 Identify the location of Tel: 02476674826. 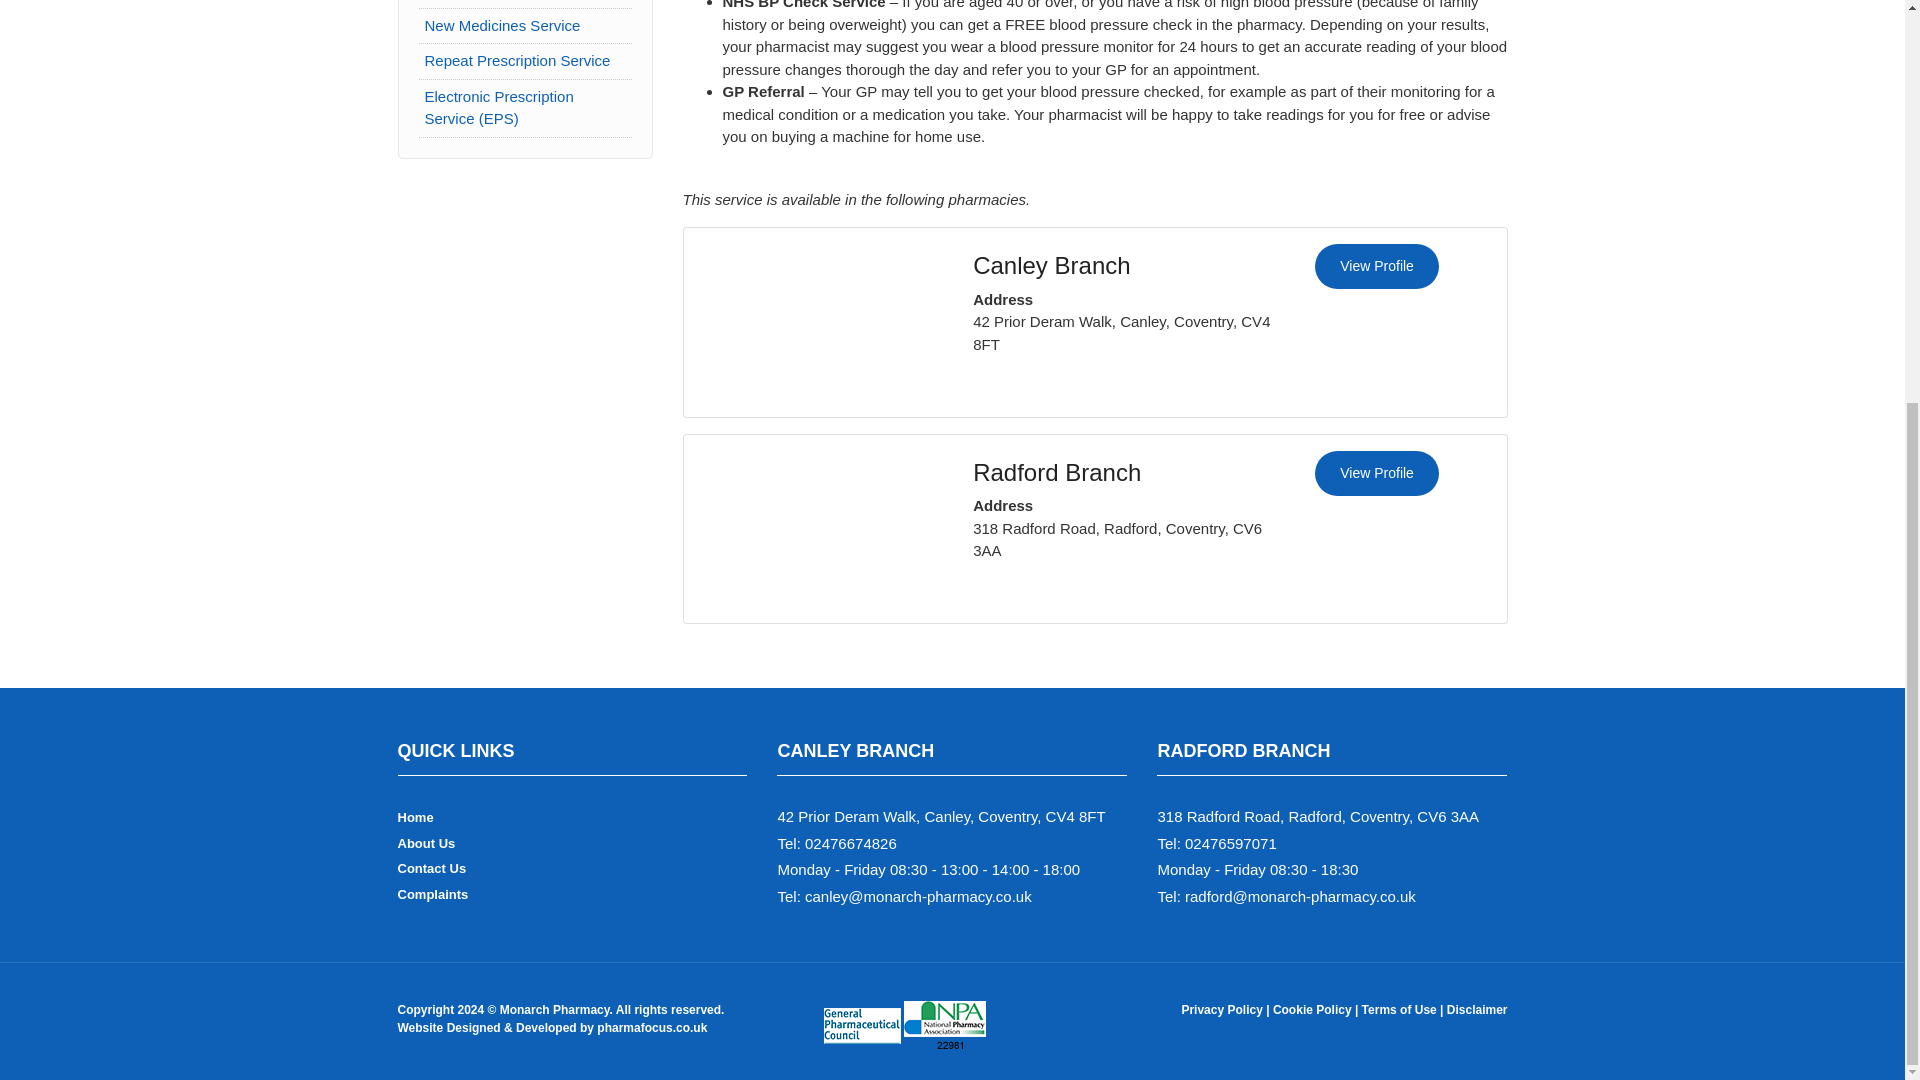
(836, 843).